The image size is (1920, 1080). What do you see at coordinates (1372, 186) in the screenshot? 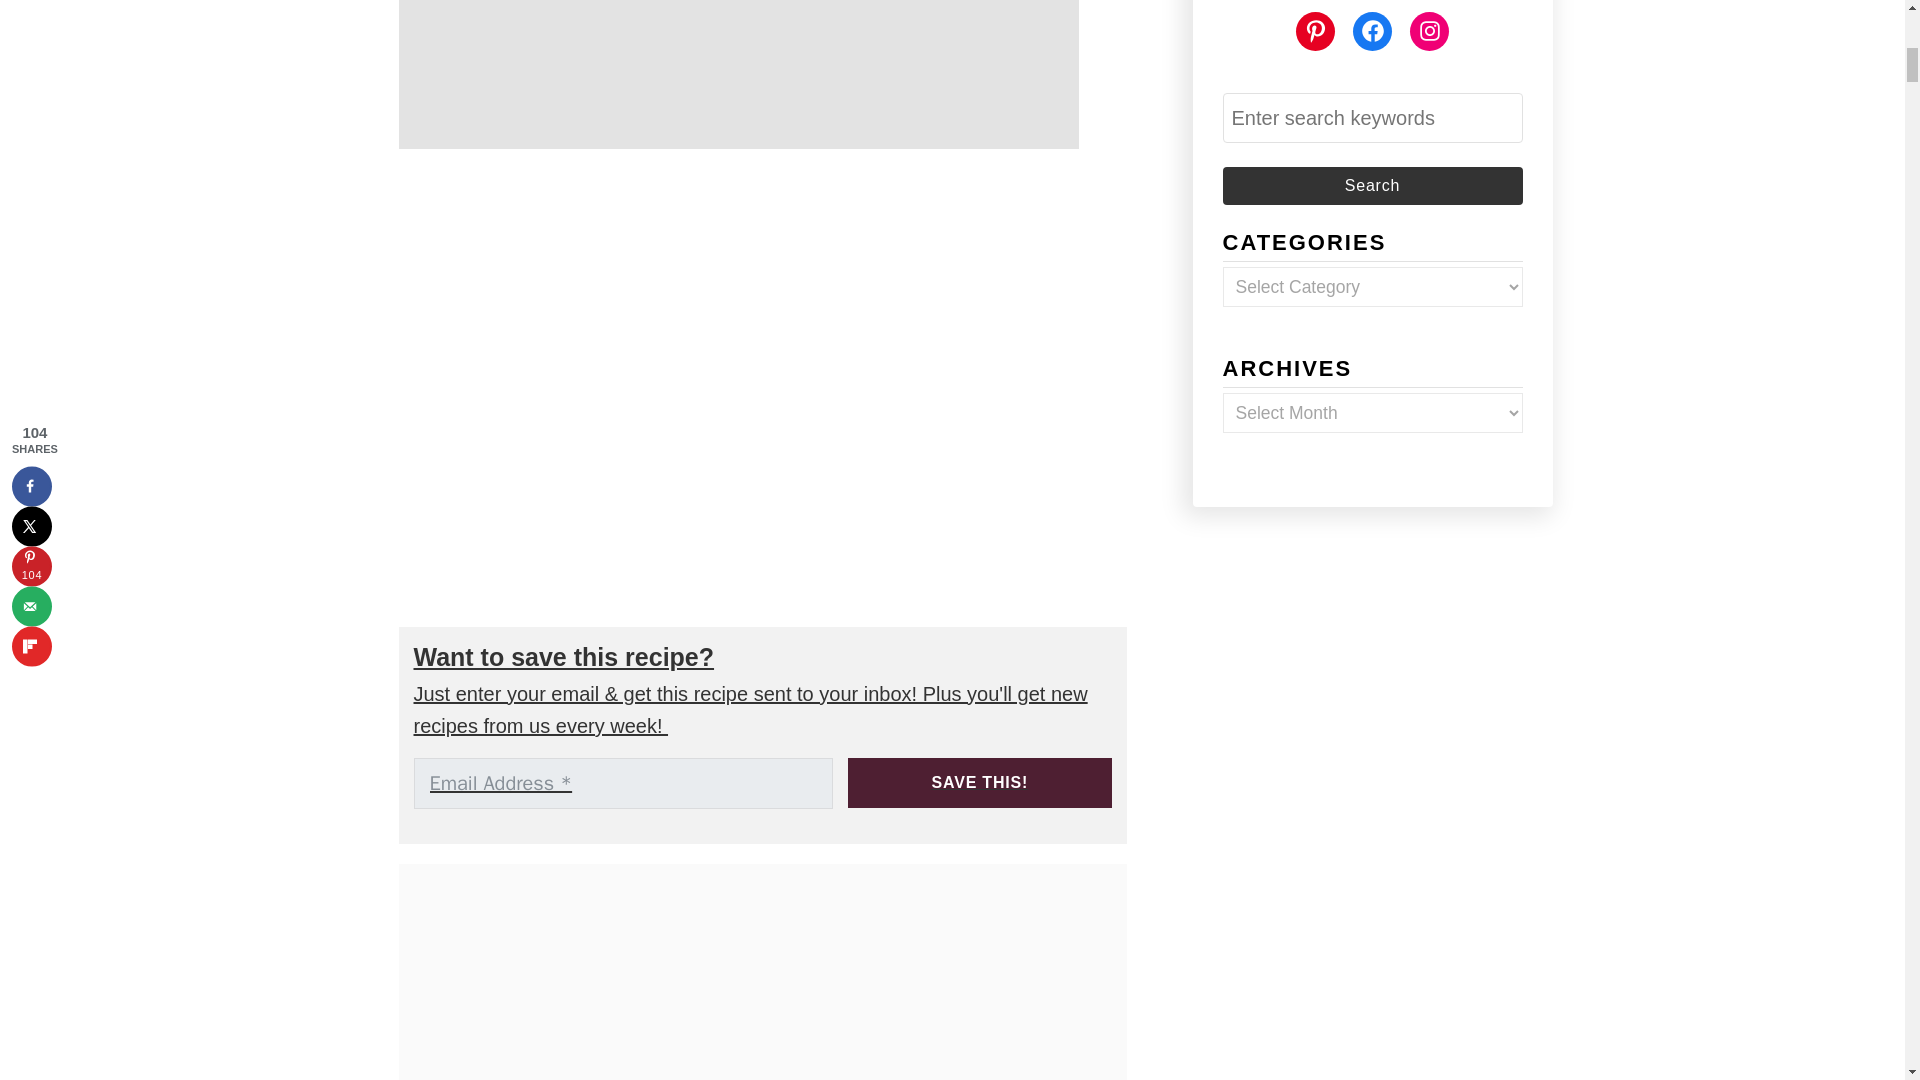
I see `Search` at bounding box center [1372, 186].